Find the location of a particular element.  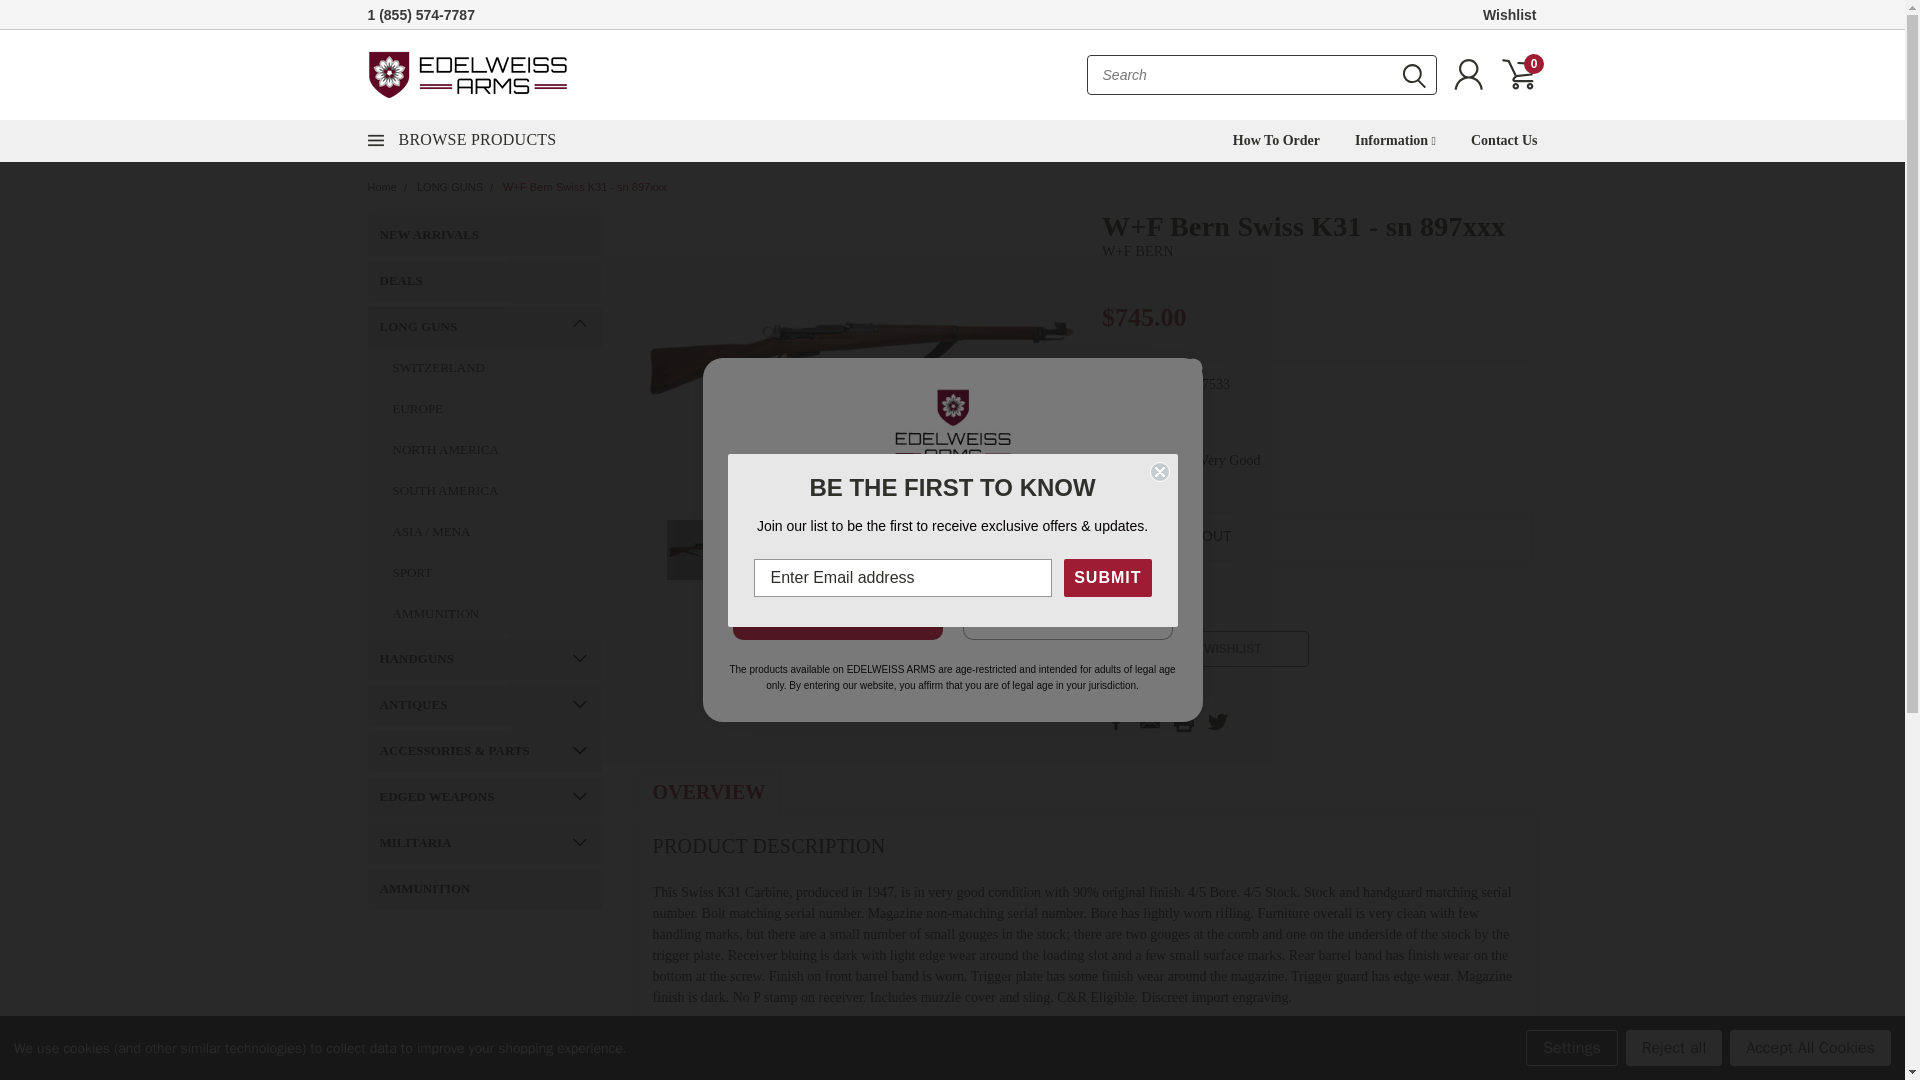

Wishlist is located at coordinates (1510, 14).